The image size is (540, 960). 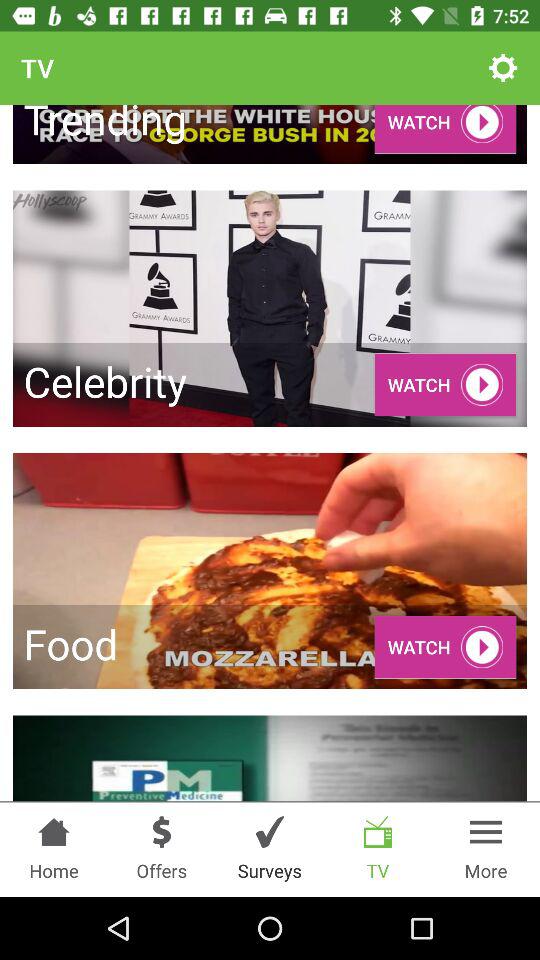 I want to click on click on icon above surveys, so click(x=270, y=832).